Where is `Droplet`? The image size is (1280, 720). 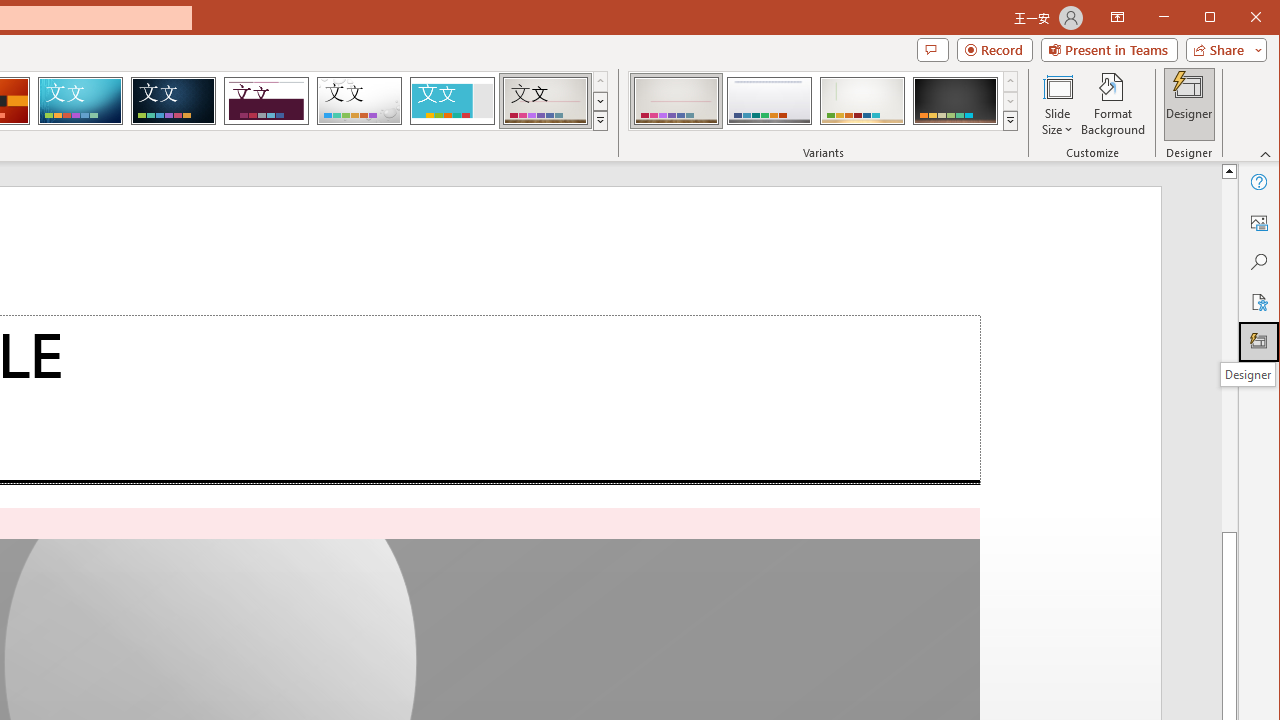
Droplet is located at coordinates (359, 100).